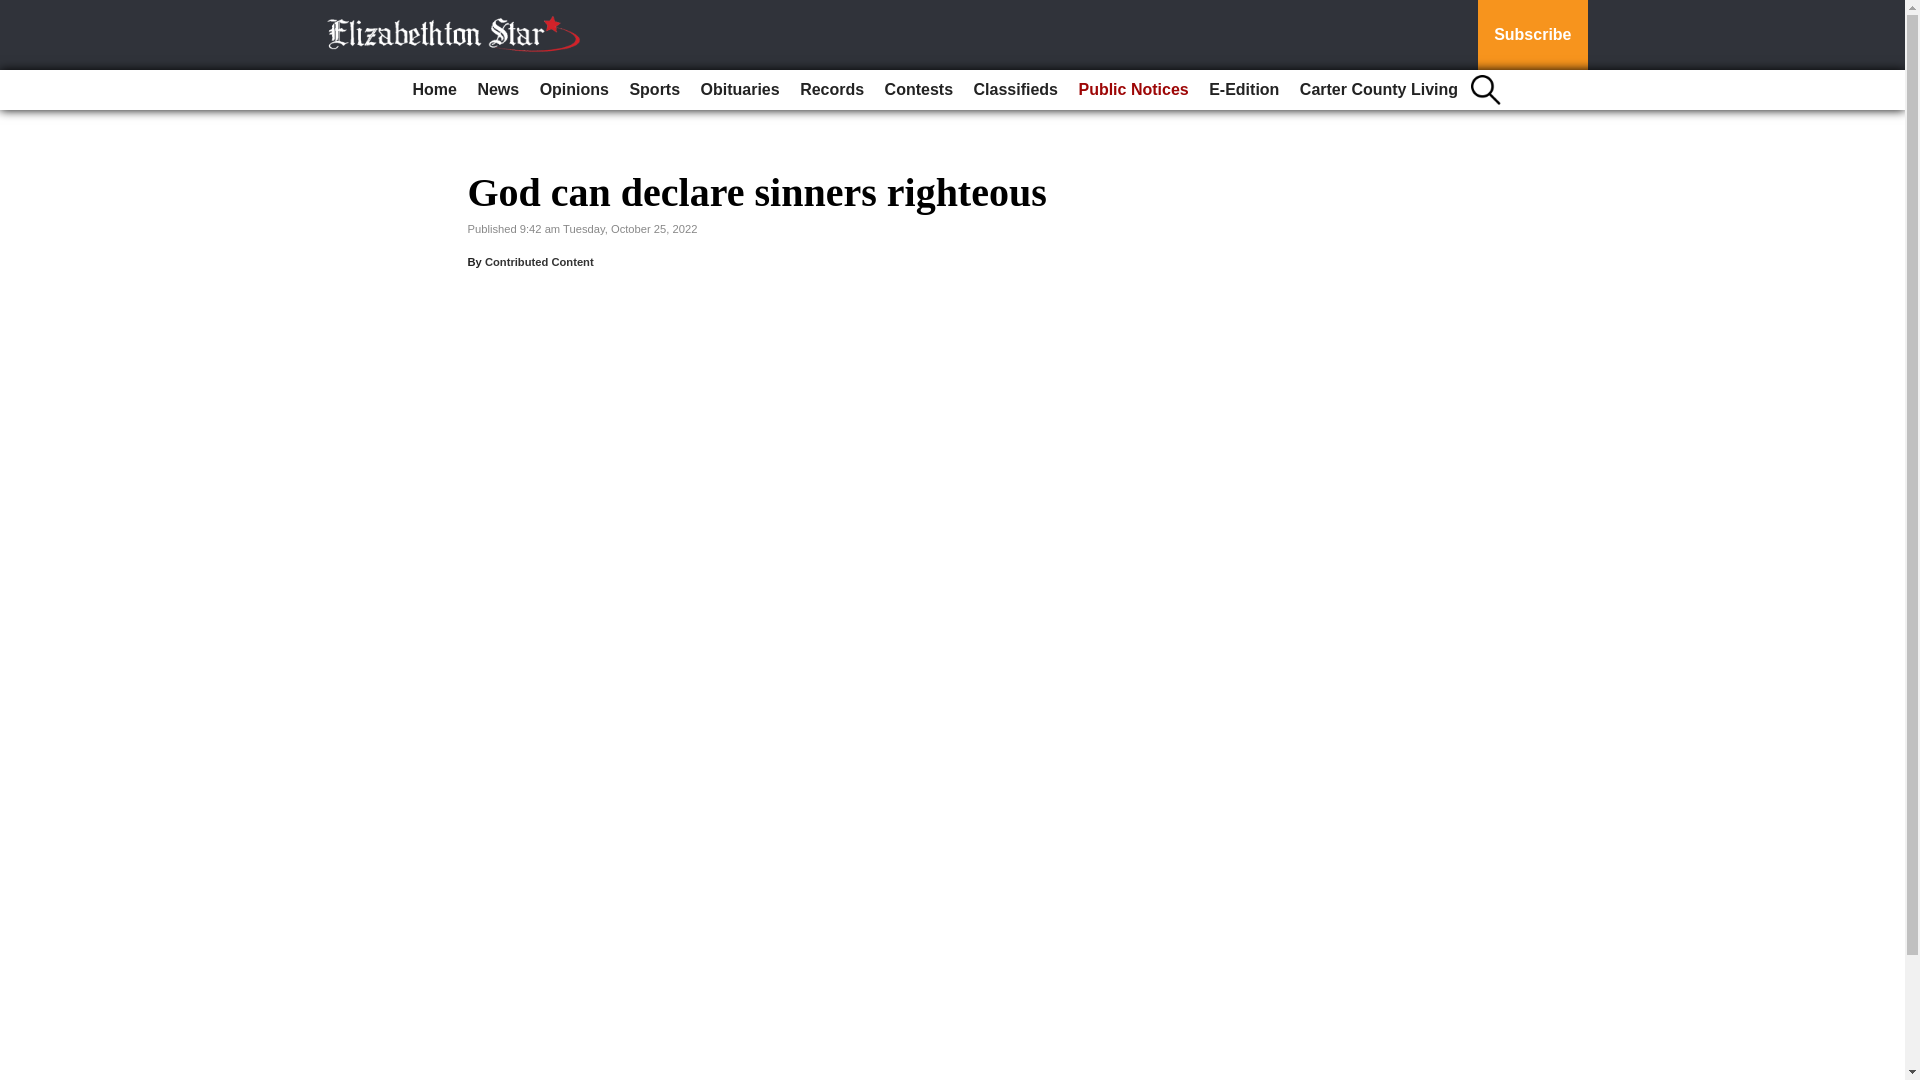 The image size is (1920, 1080). What do you see at coordinates (539, 261) in the screenshot?
I see `Contributed Content` at bounding box center [539, 261].